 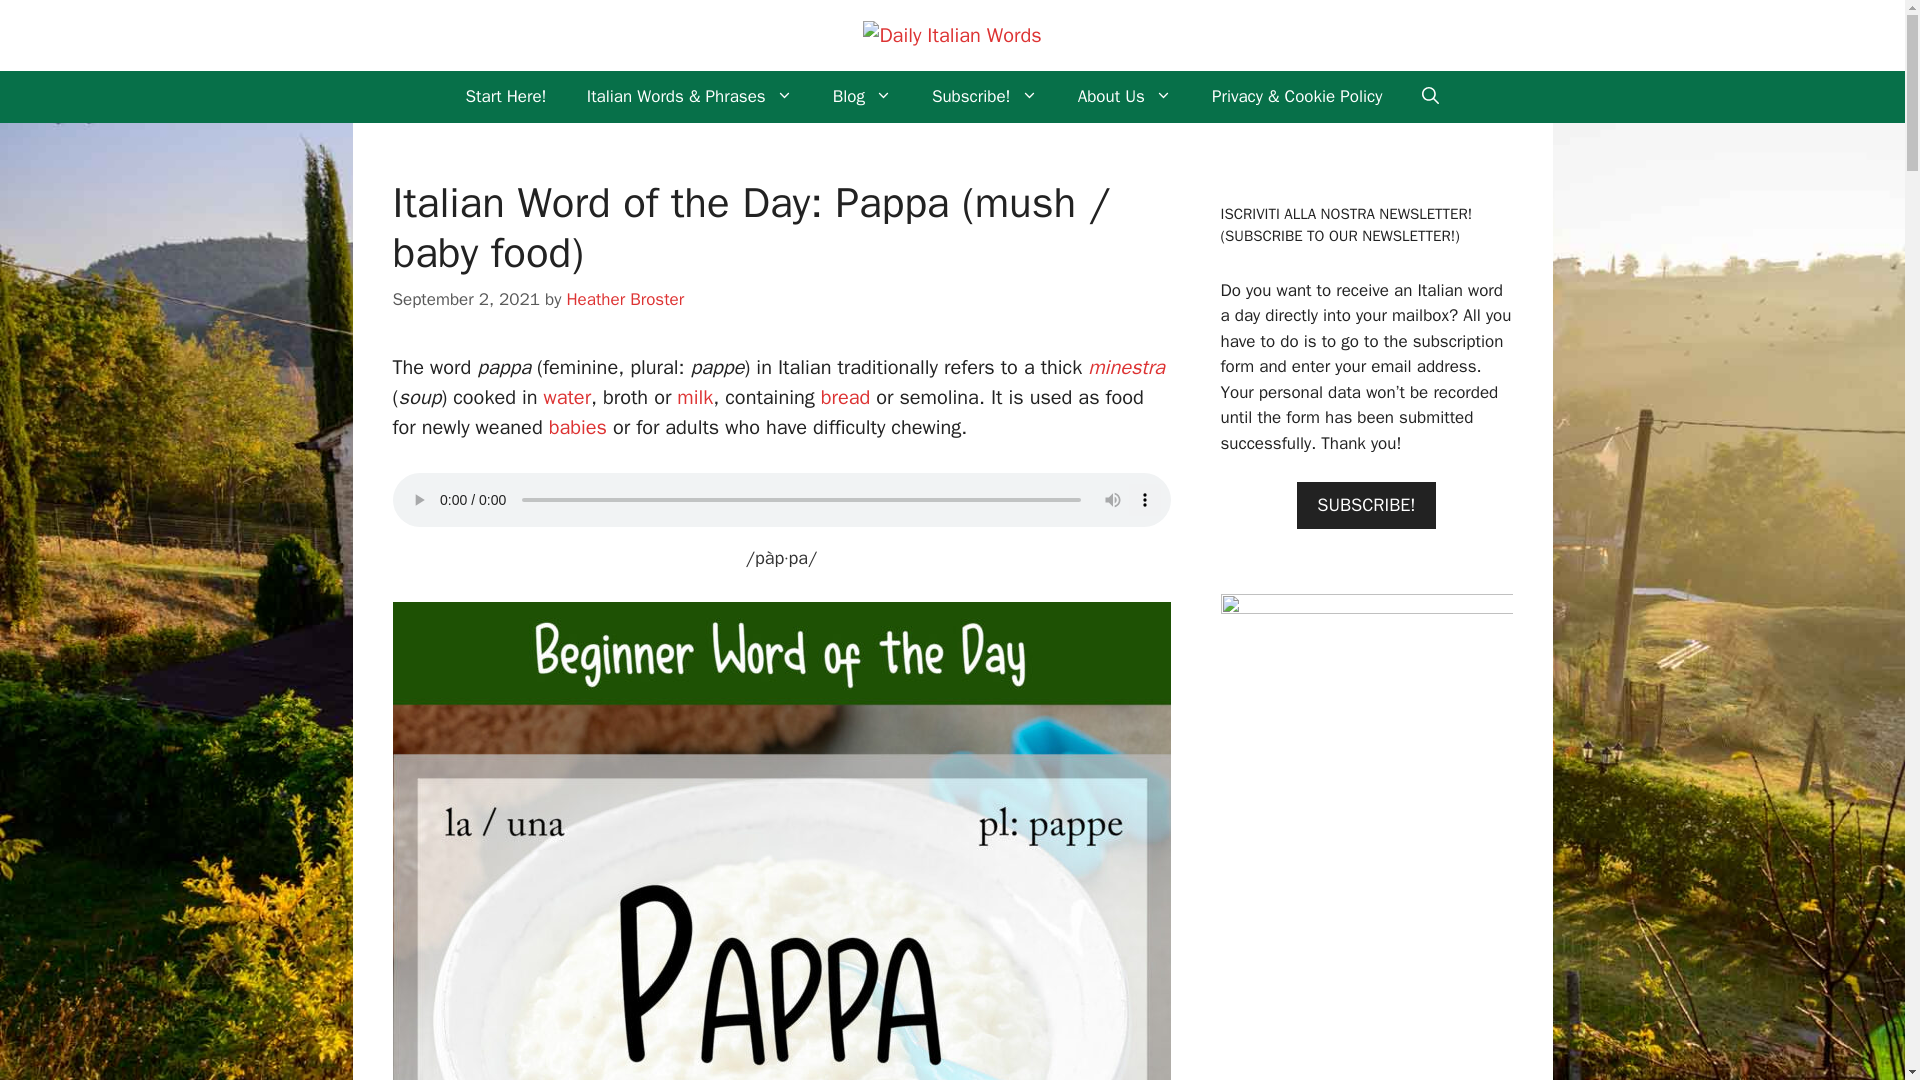 I want to click on Start Here!, so click(x=506, y=97).